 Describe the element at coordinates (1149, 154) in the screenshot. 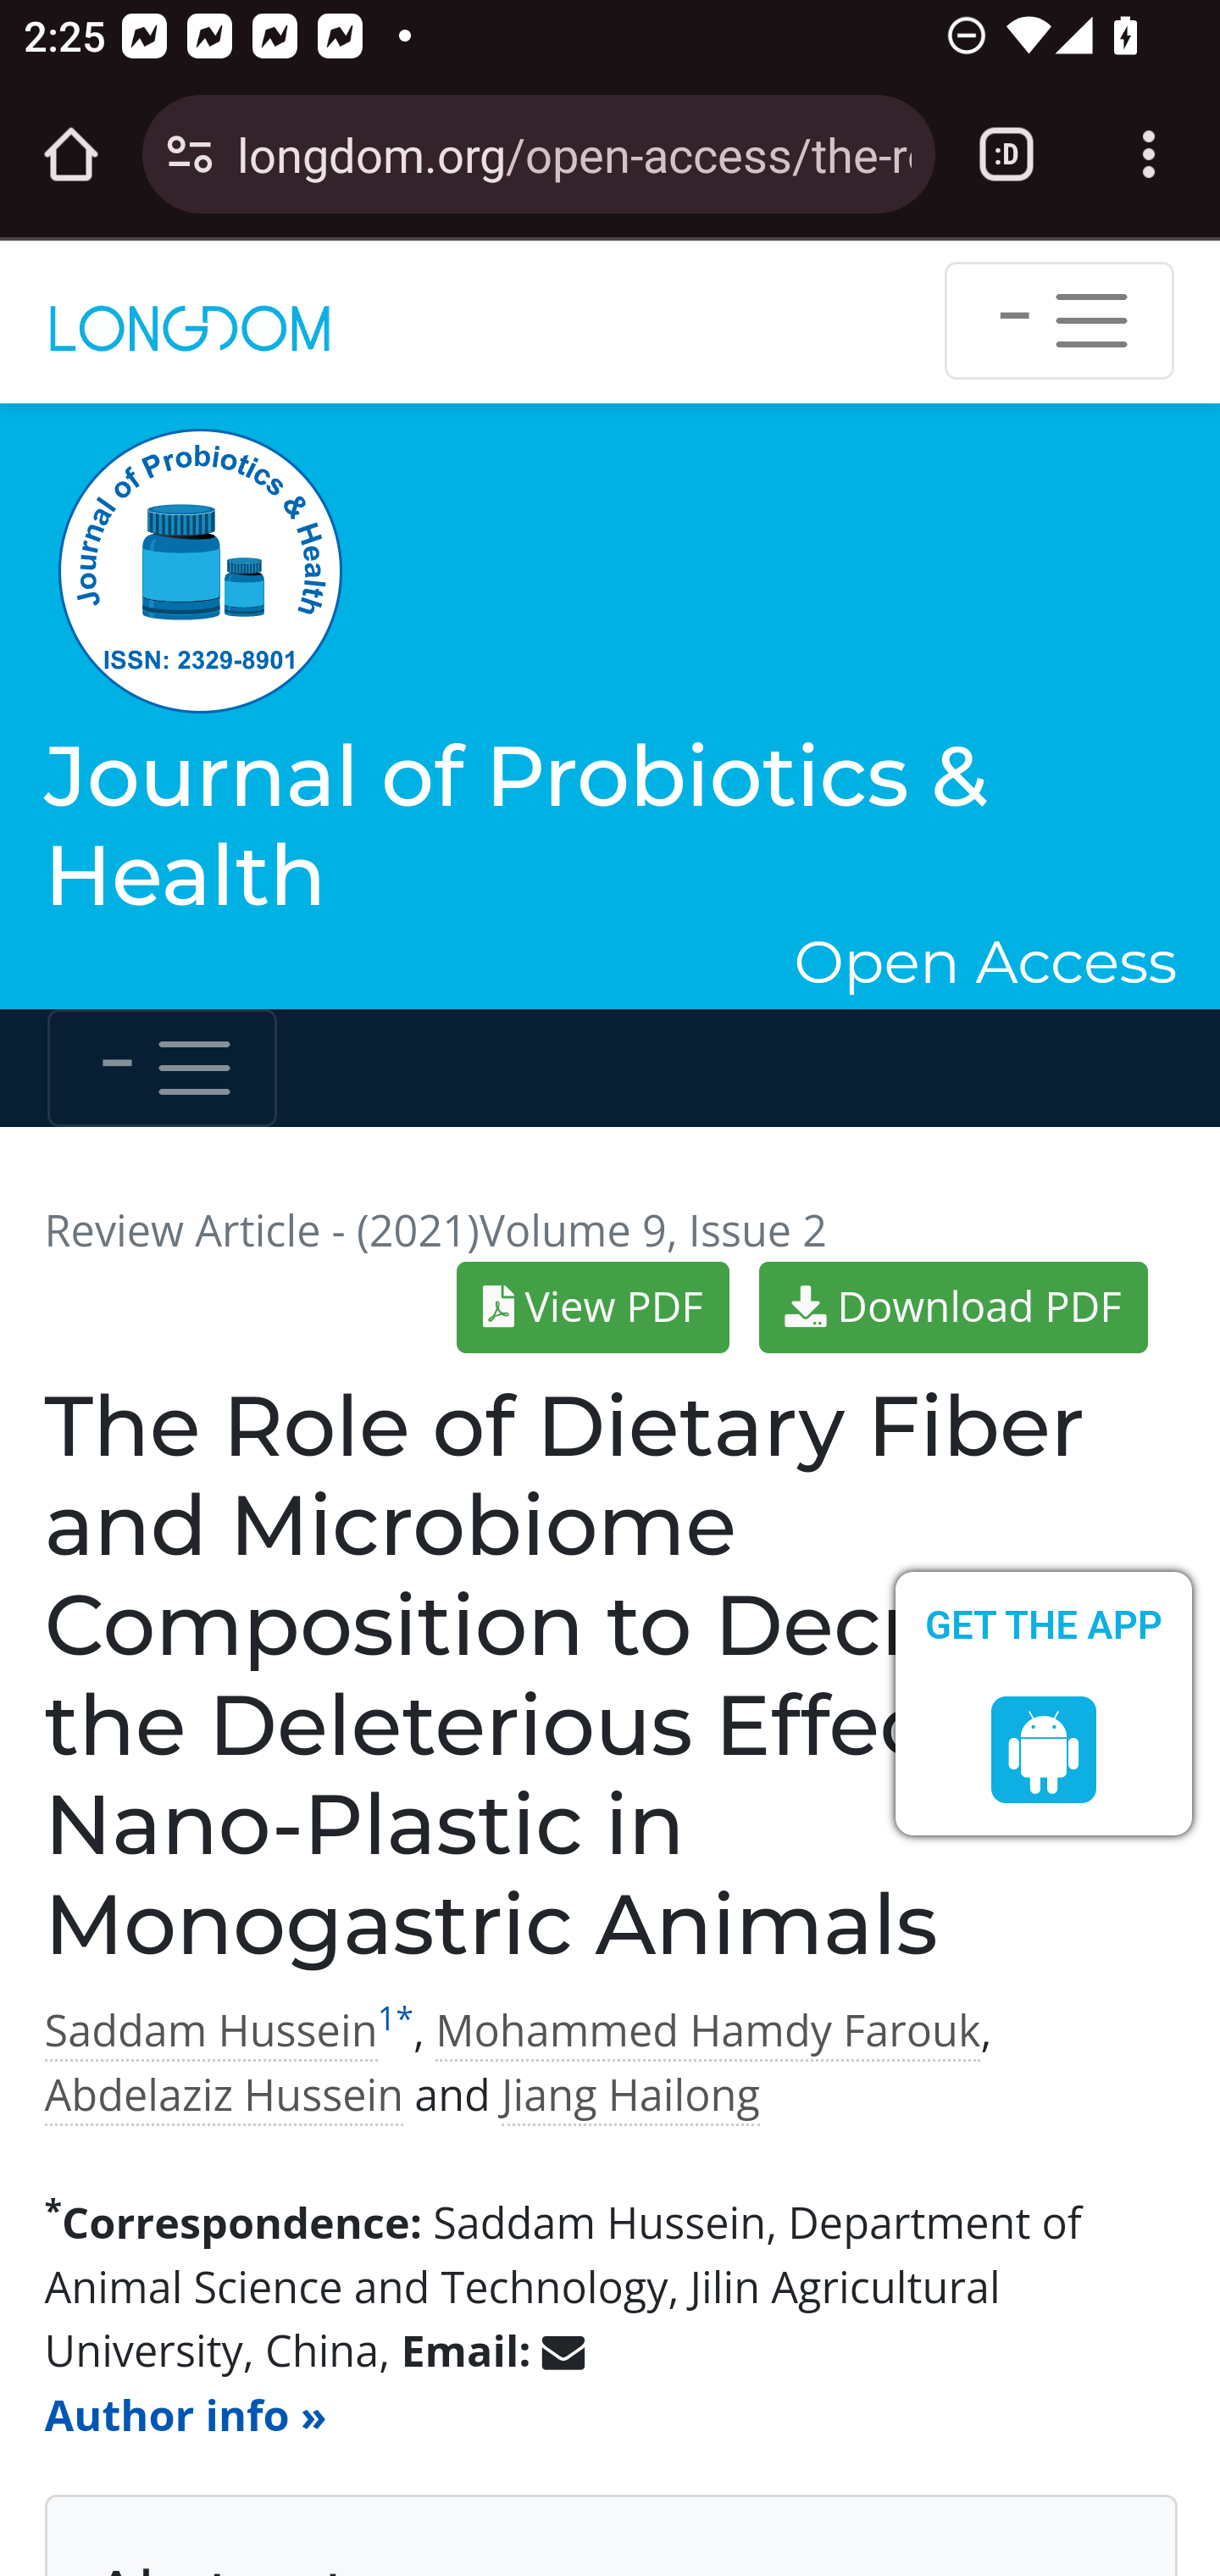

I see `Customize and control Google Chrome` at that location.